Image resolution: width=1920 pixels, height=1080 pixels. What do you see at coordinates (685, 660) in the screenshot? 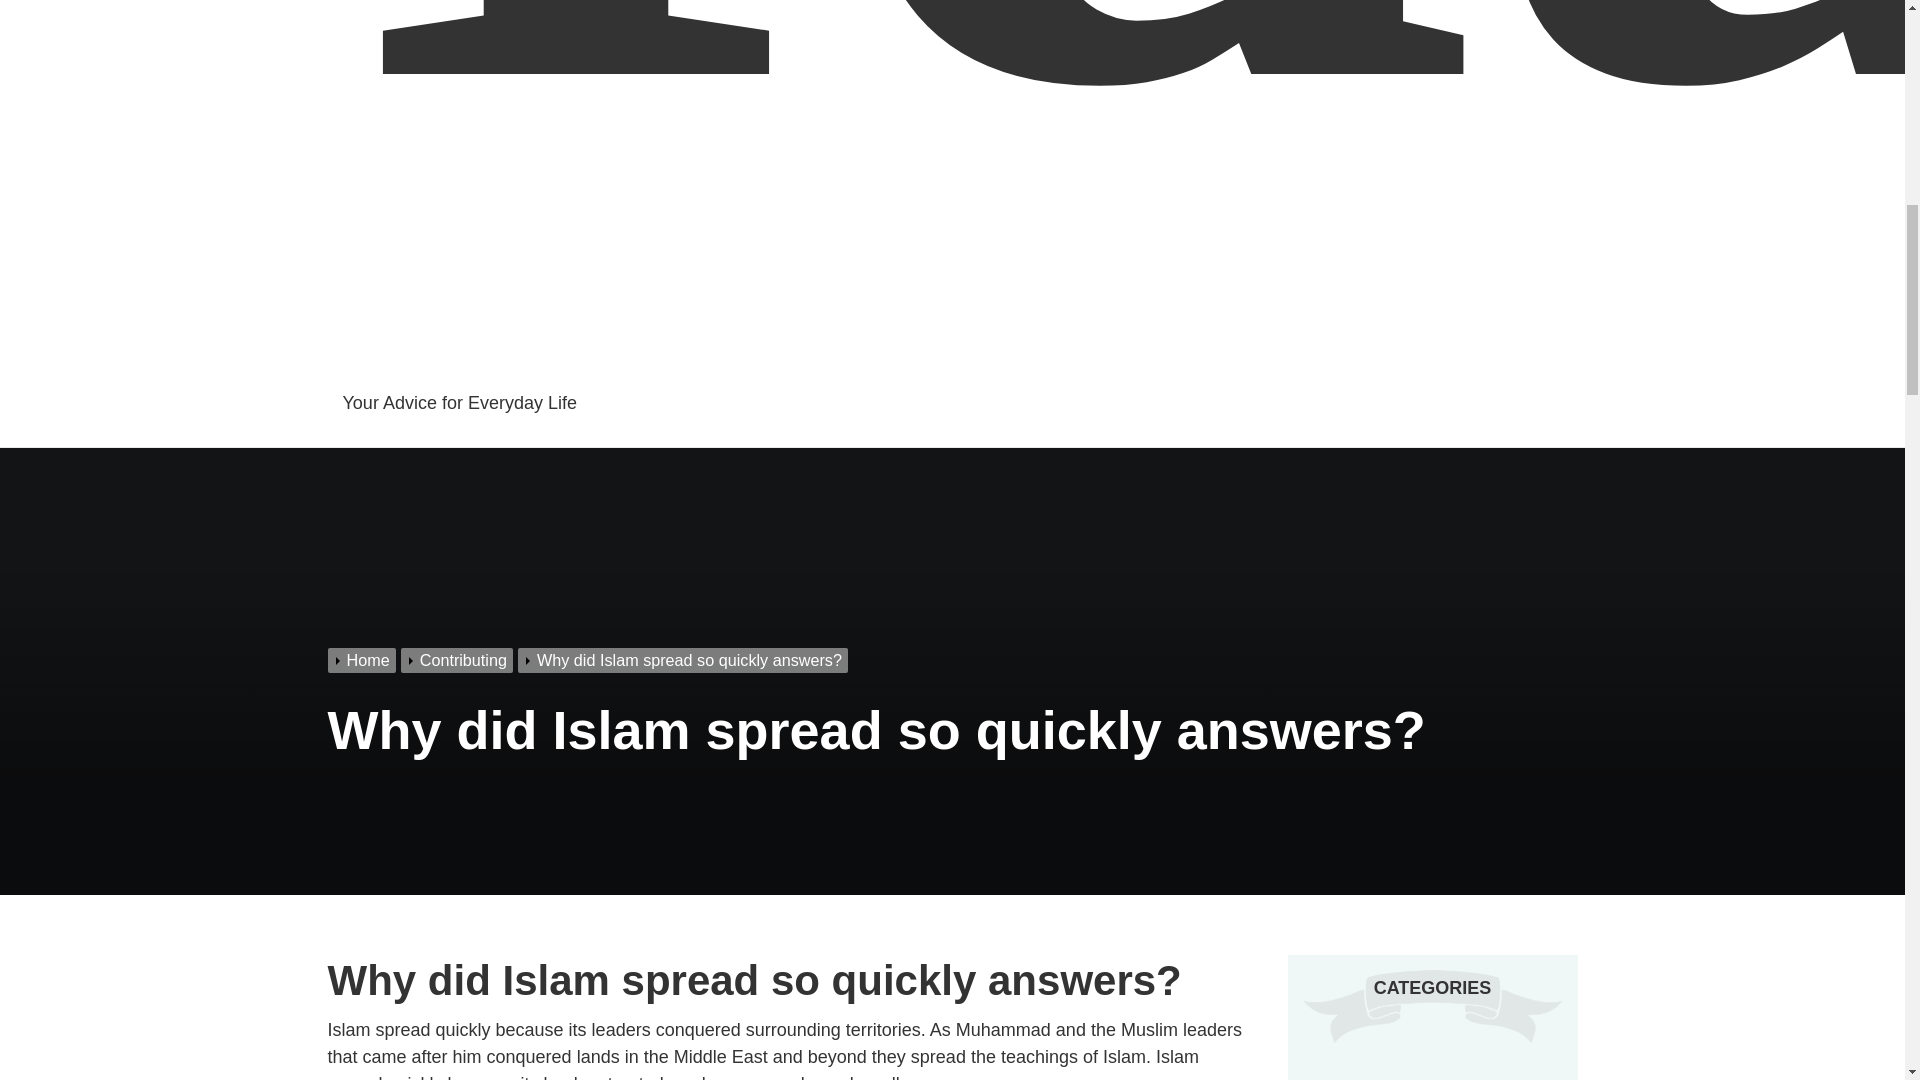
I see `Why did Islam spread so quickly answers?` at bounding box center [685, 660].